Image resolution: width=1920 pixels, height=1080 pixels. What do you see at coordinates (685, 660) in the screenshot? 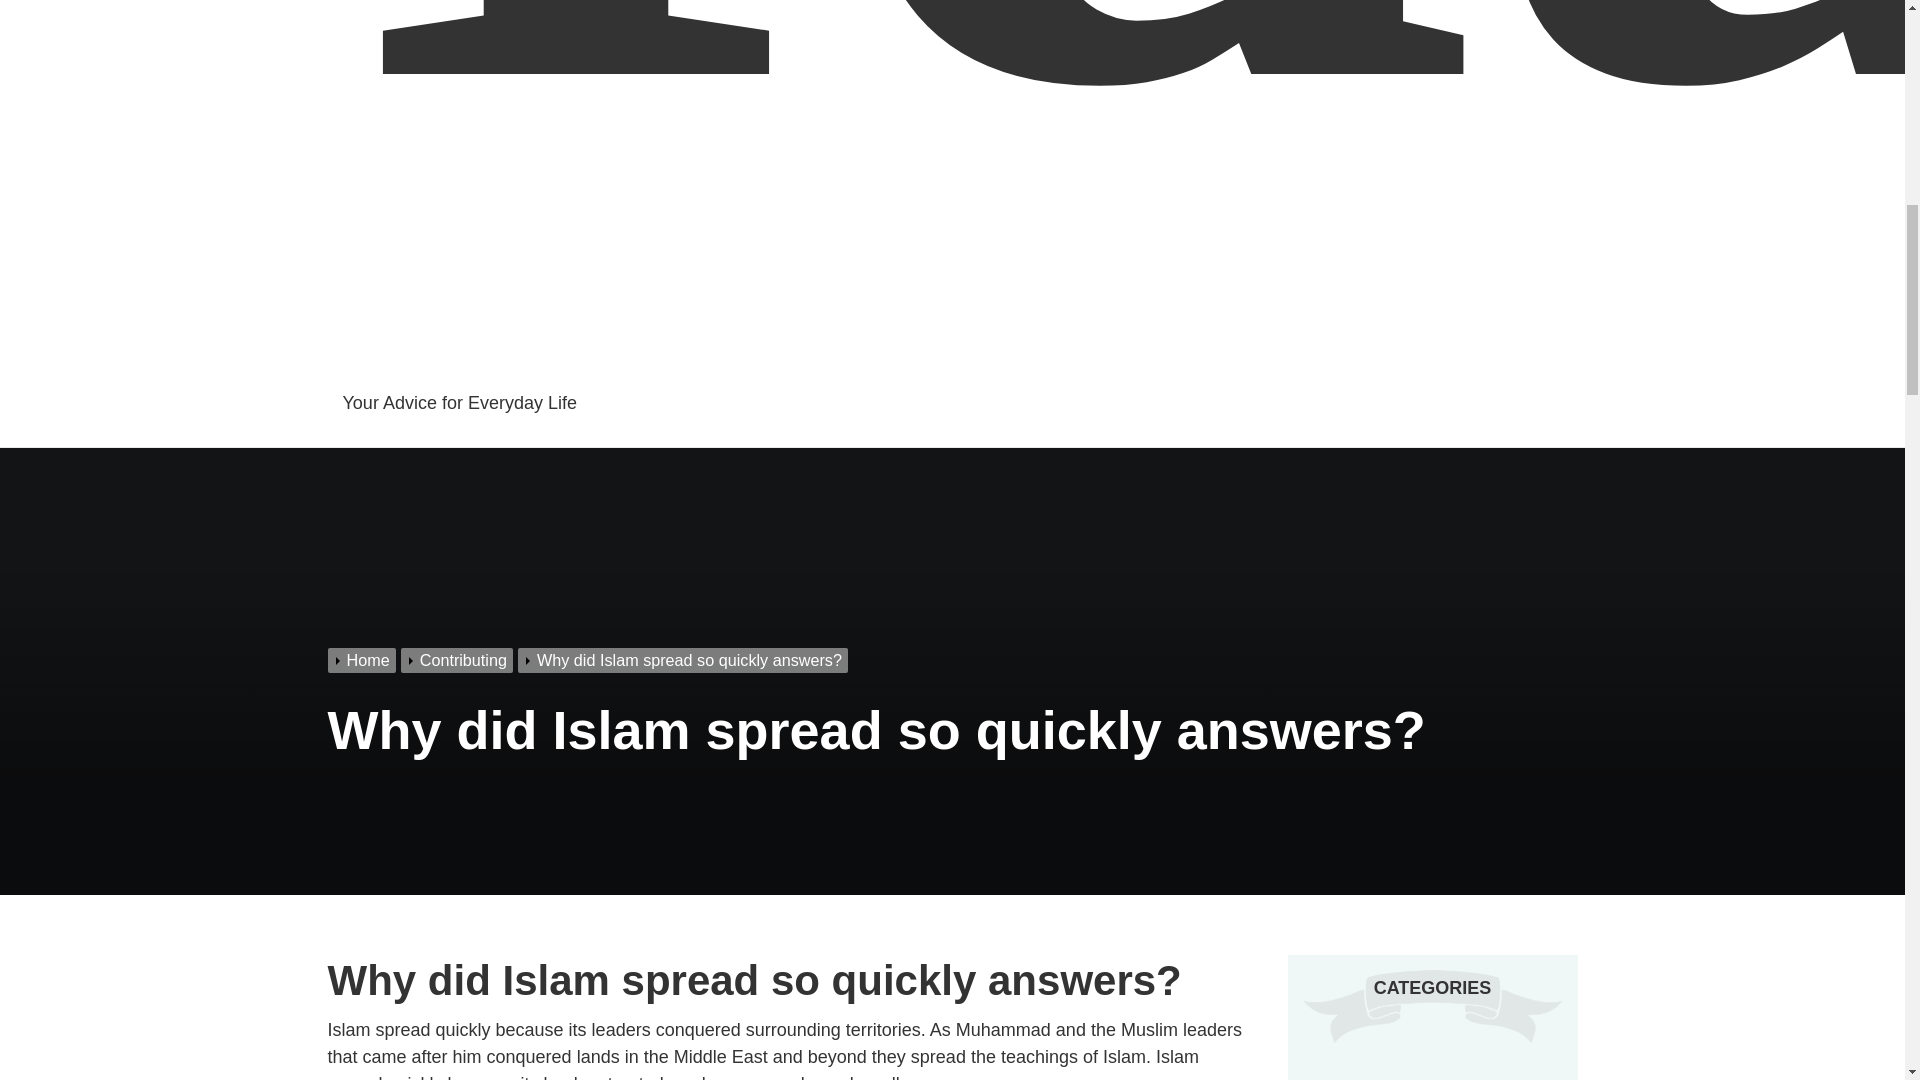
I see `Why did Islam spread so quickly answers?` at bounding box center [685, 660].